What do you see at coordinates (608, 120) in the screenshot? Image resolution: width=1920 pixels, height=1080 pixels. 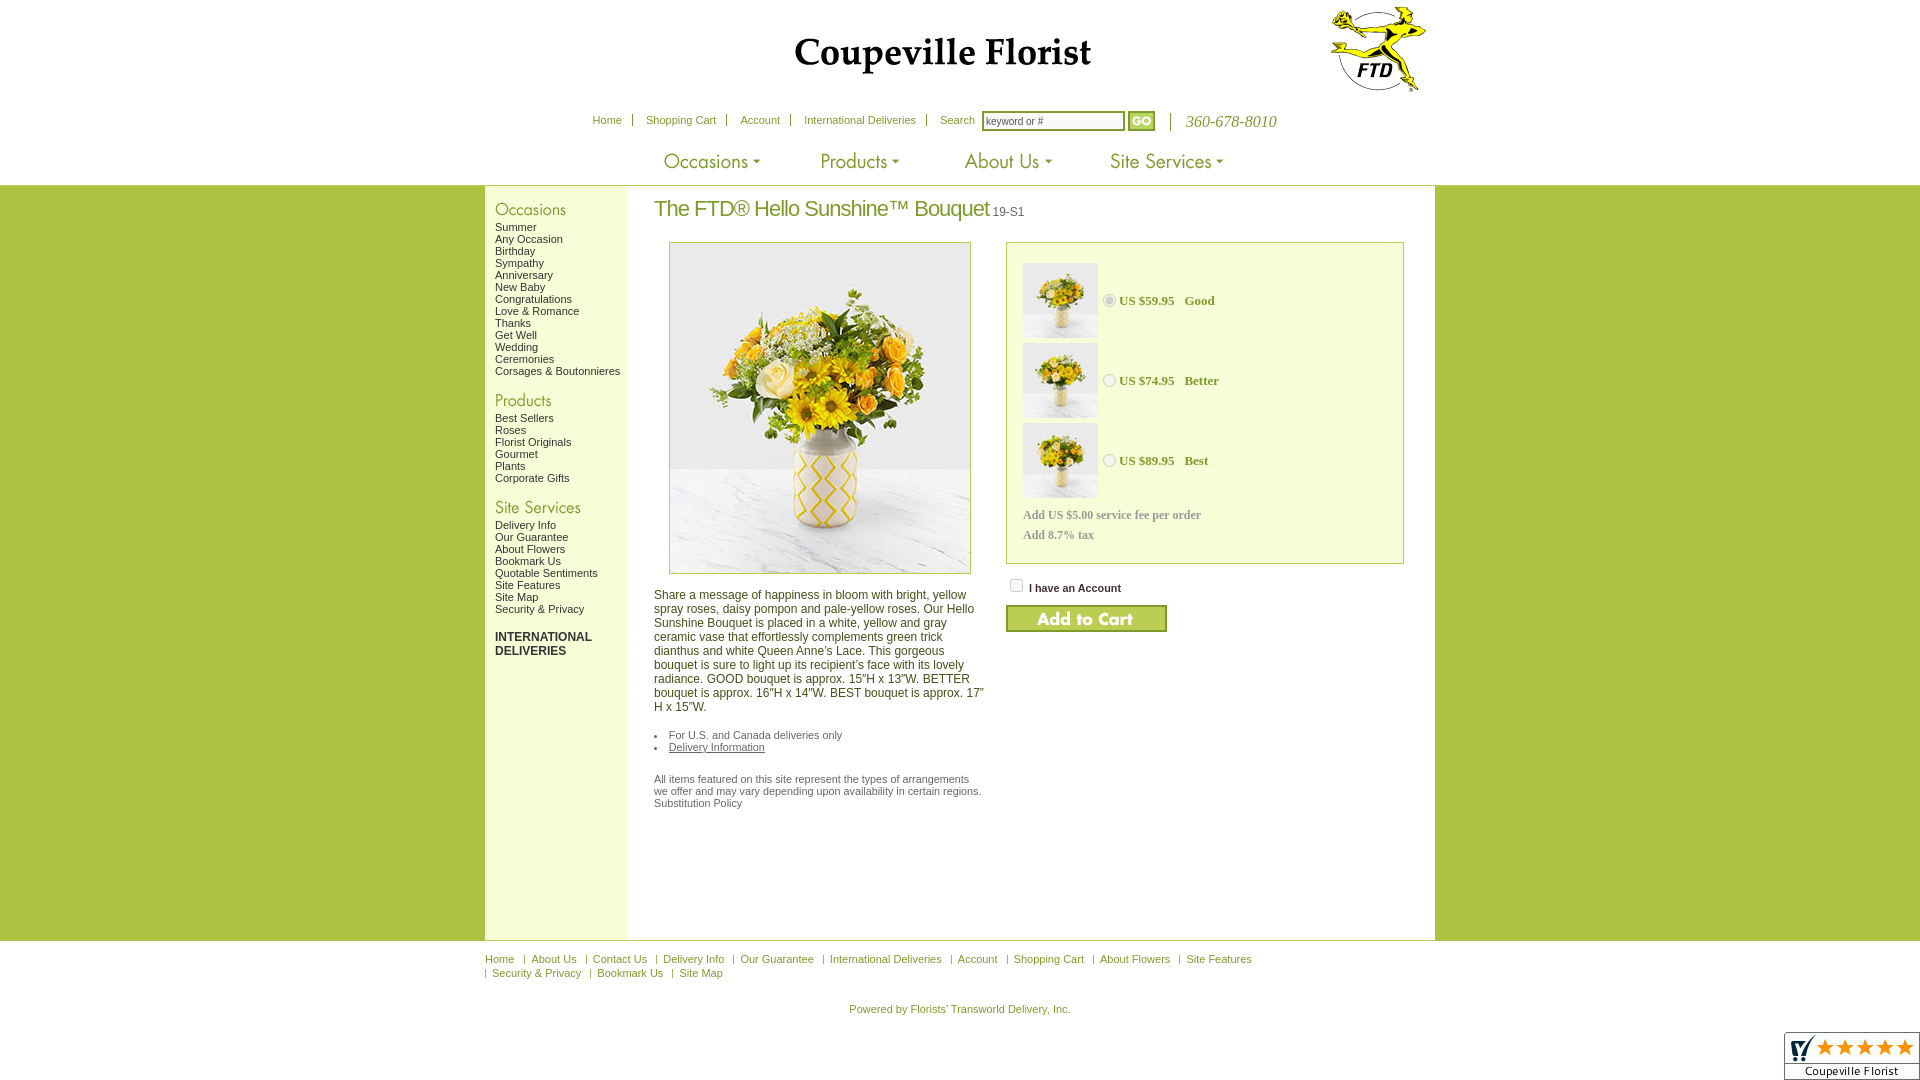 I see `Home` at bounding box center [608, 120].